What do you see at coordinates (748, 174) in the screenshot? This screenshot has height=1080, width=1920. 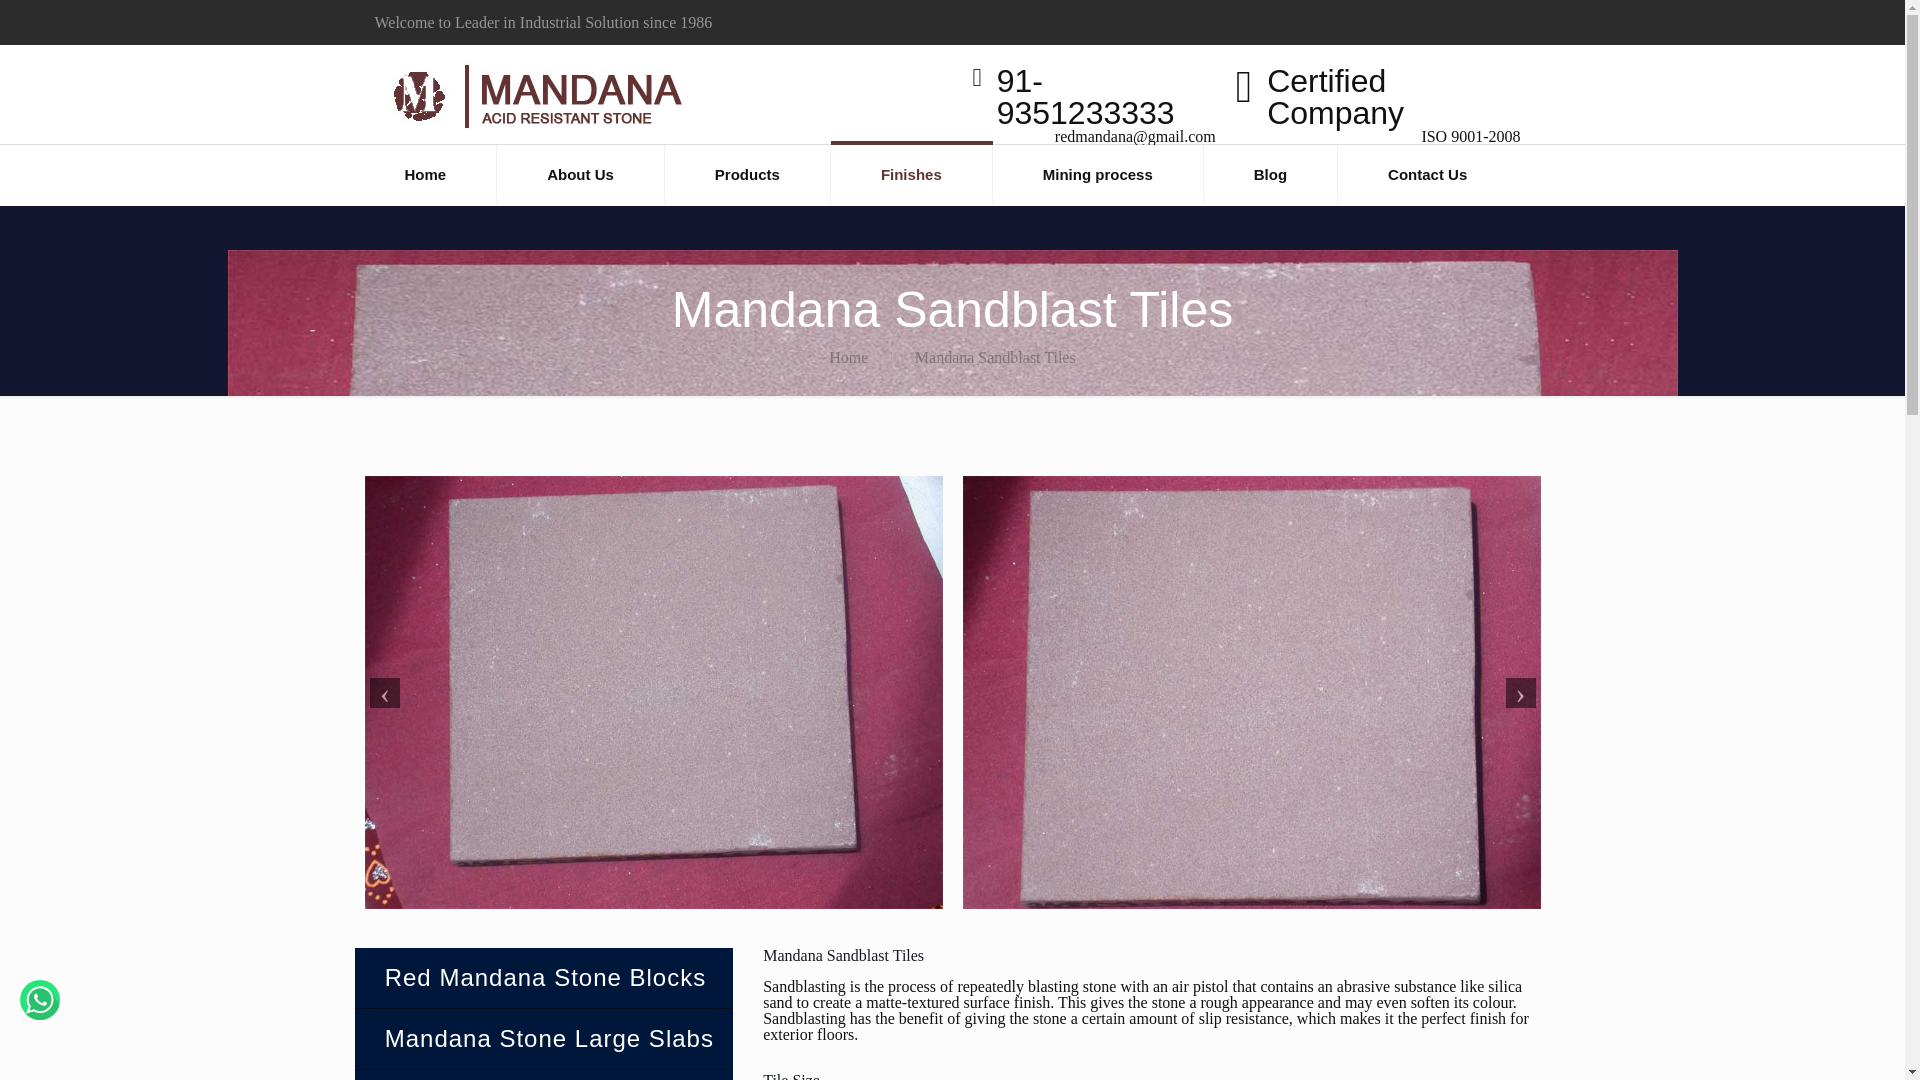 I see `Products` at bounding box center [748, 174].